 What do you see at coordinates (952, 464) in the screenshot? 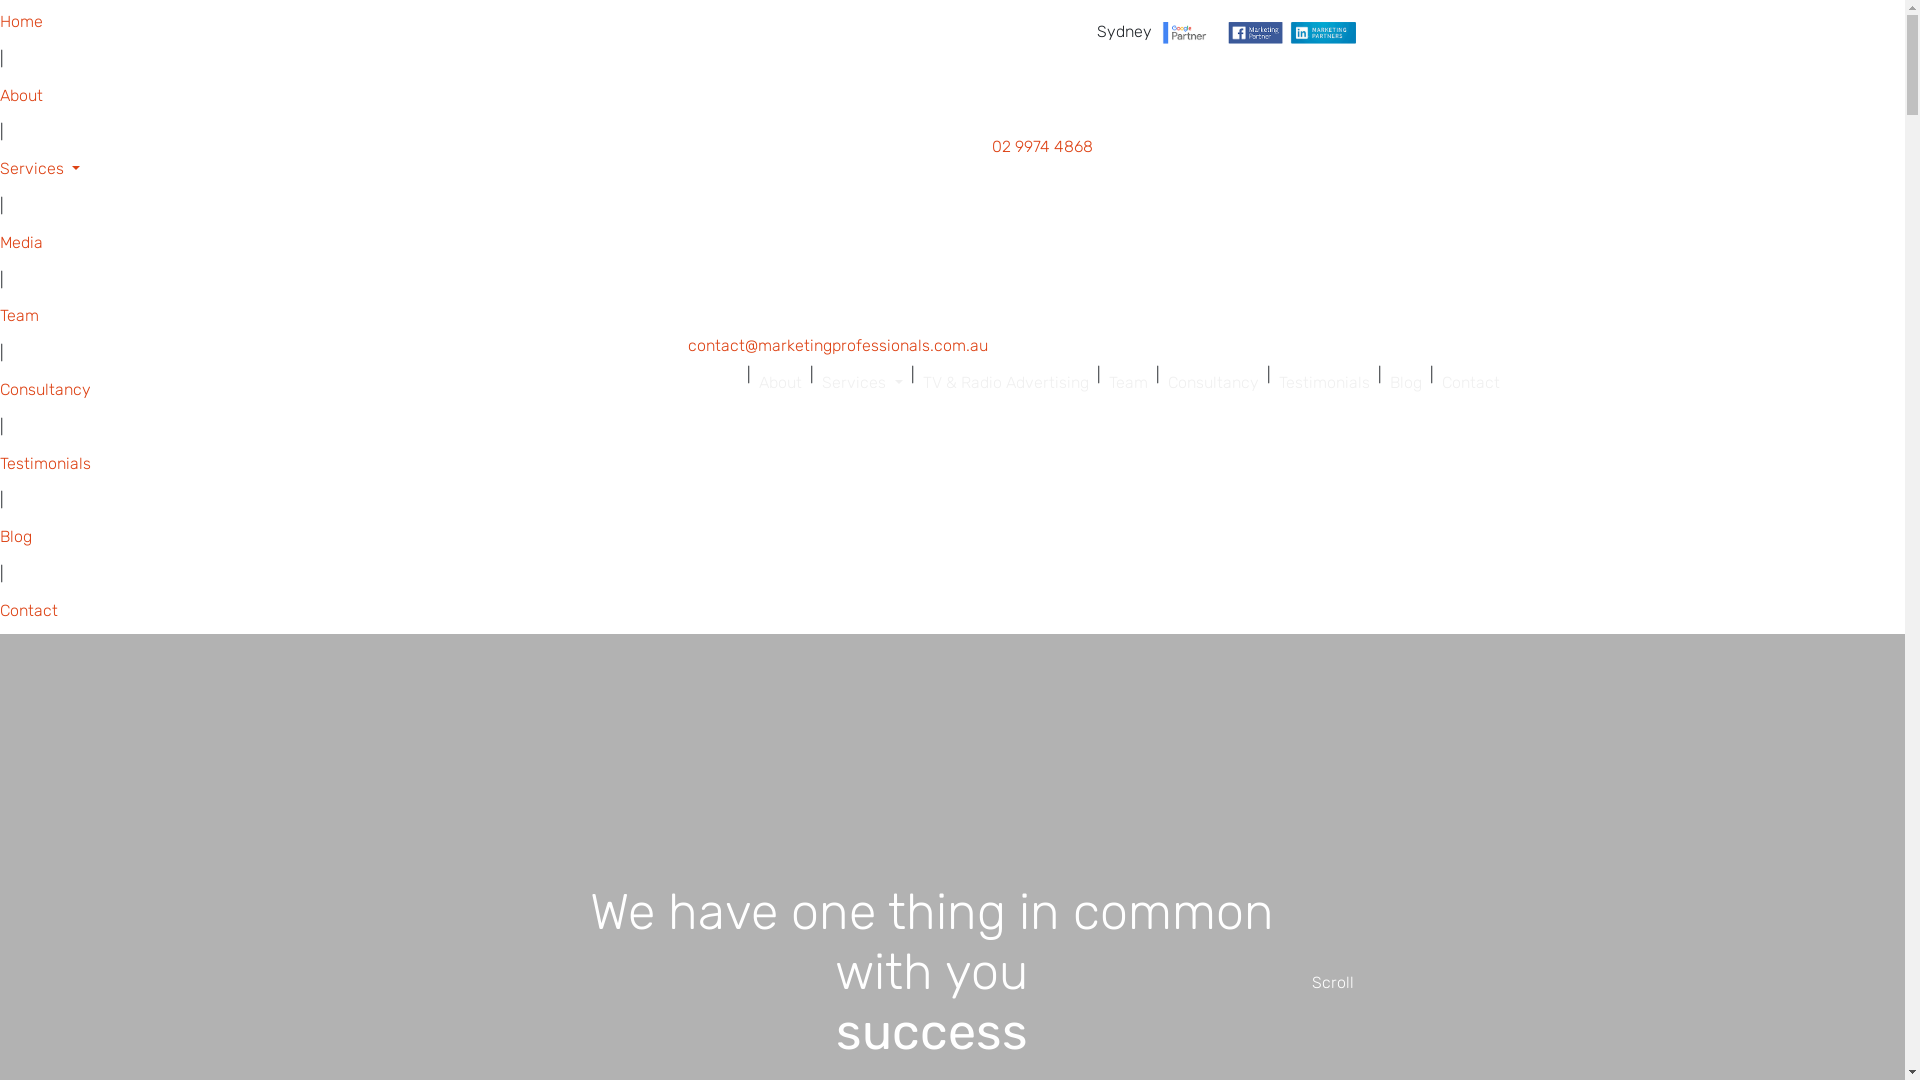
I see `Testimonials` at bounding box center [952, 464].